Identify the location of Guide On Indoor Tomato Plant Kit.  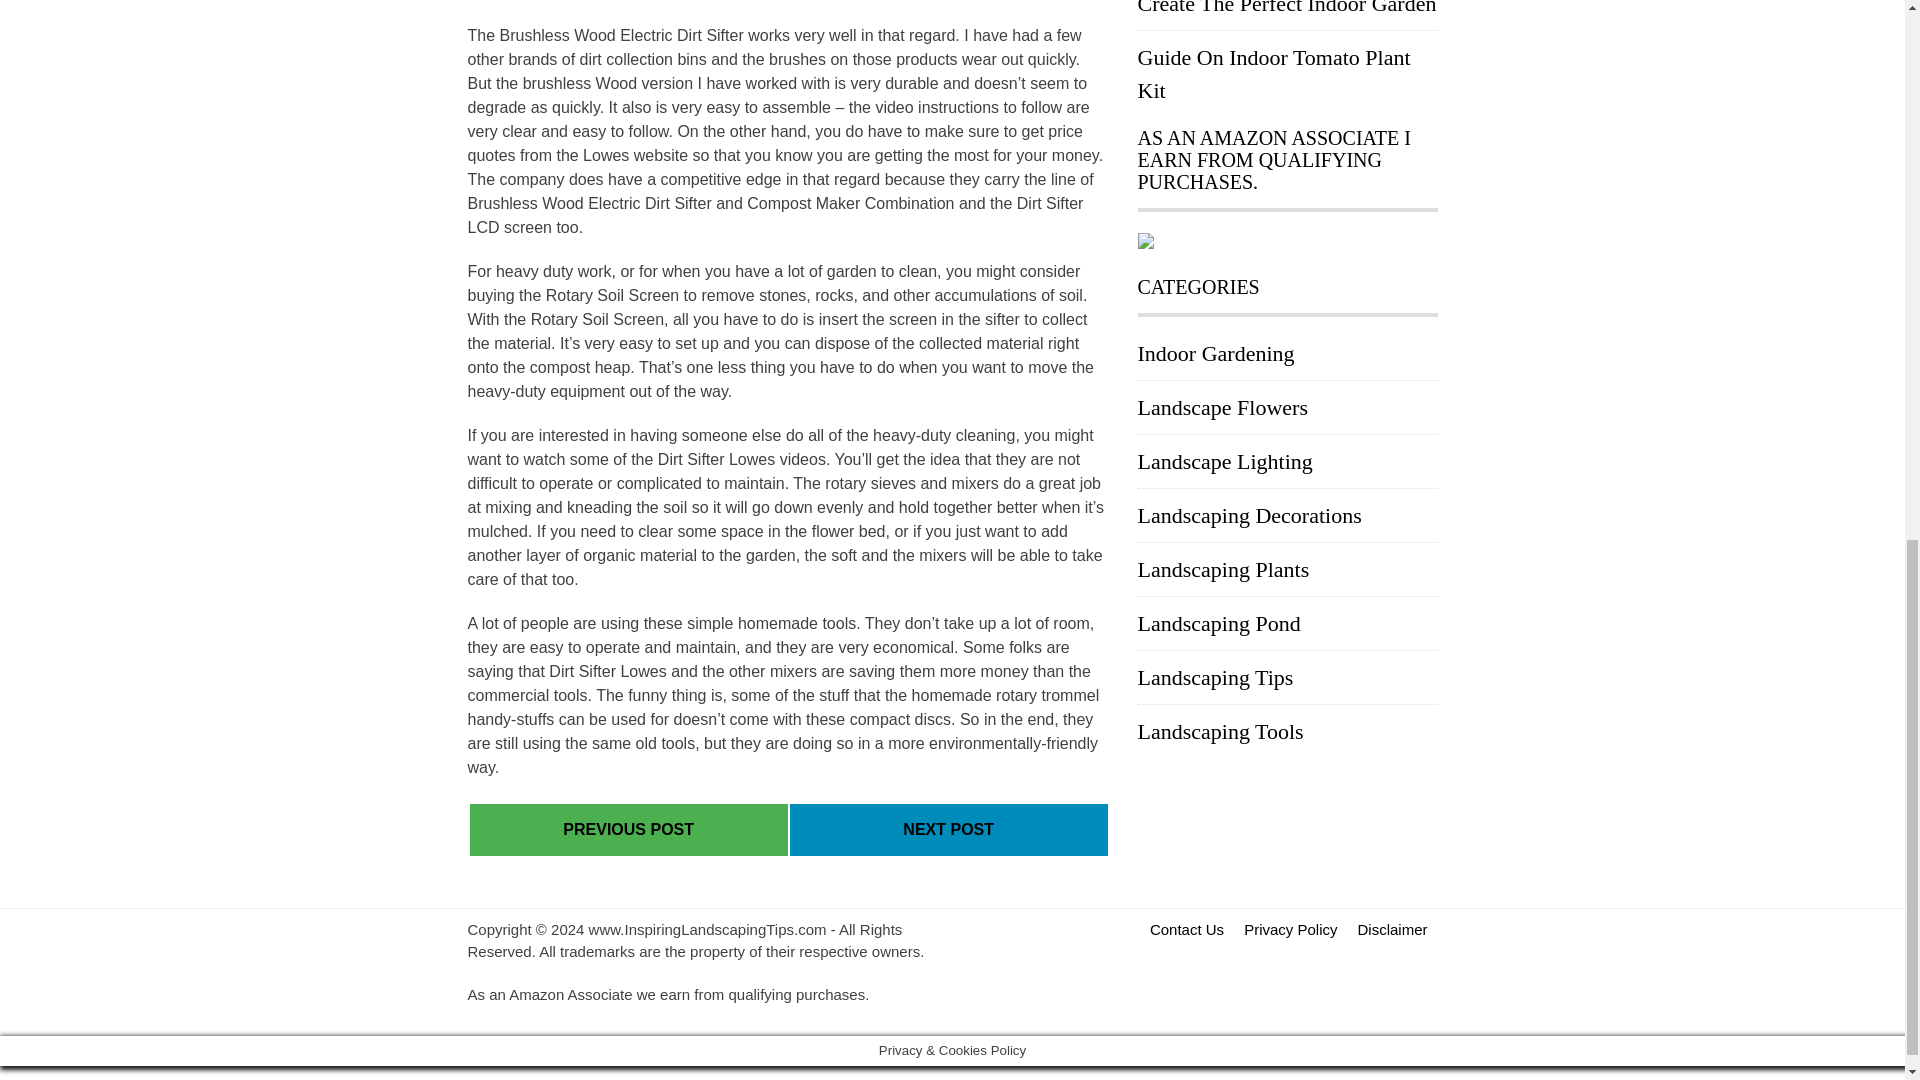
(1274, 74).